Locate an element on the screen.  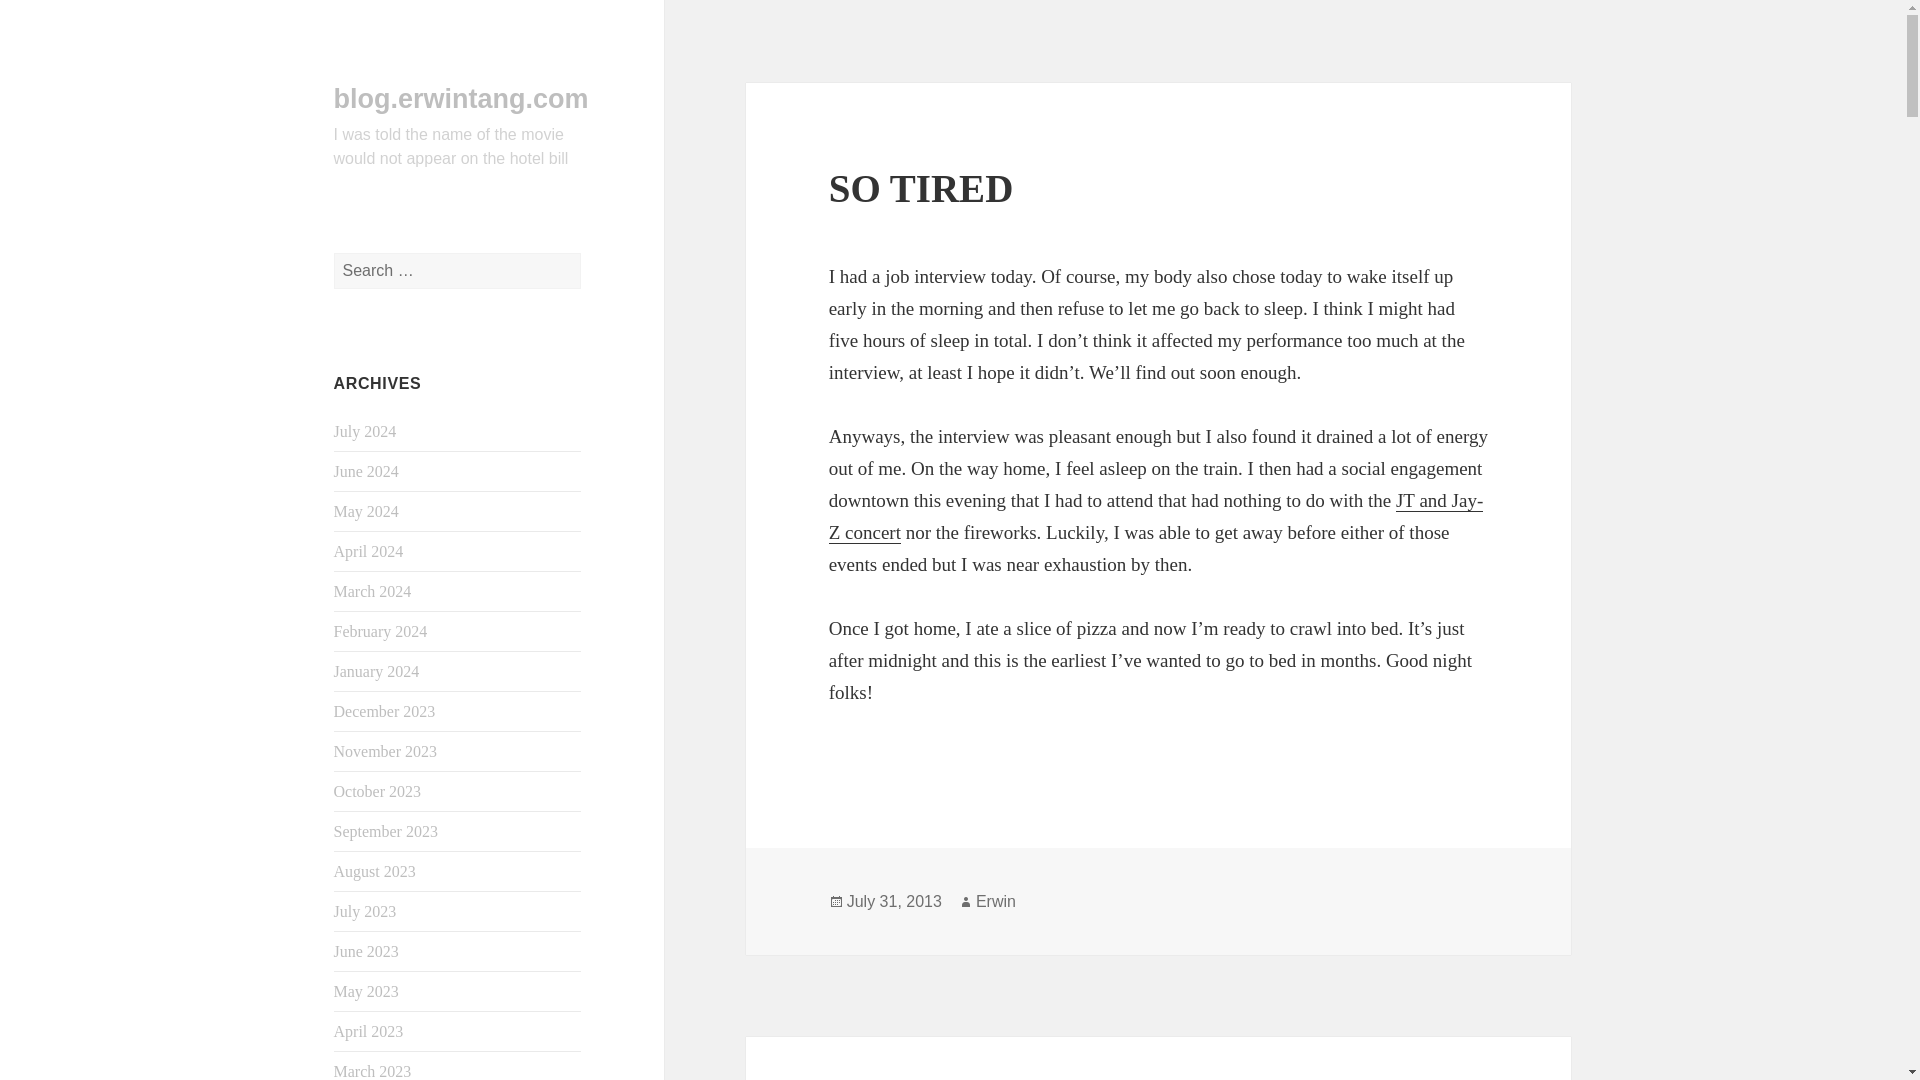
February 2024 is located at coordinates (381, 632).